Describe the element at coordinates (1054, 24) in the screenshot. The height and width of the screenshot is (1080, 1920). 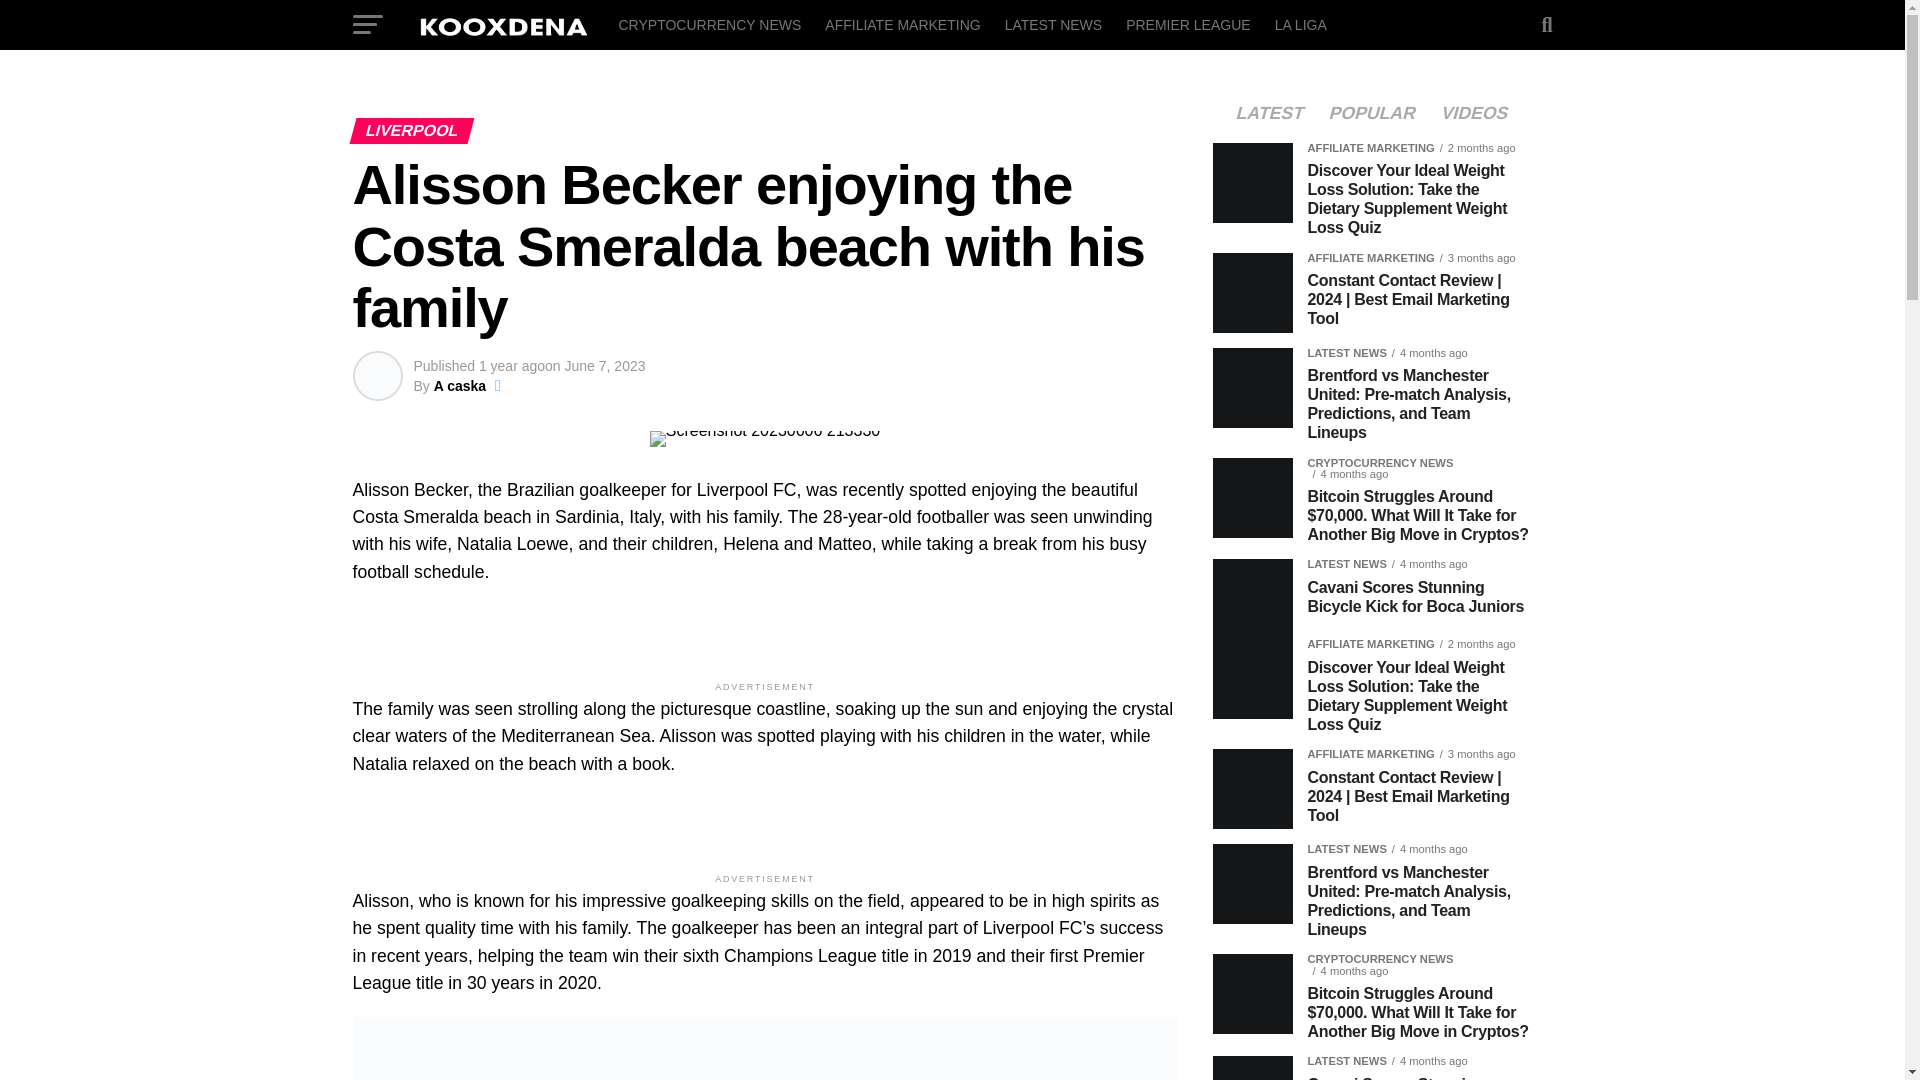
I see `LATEST NEWS` at that location.